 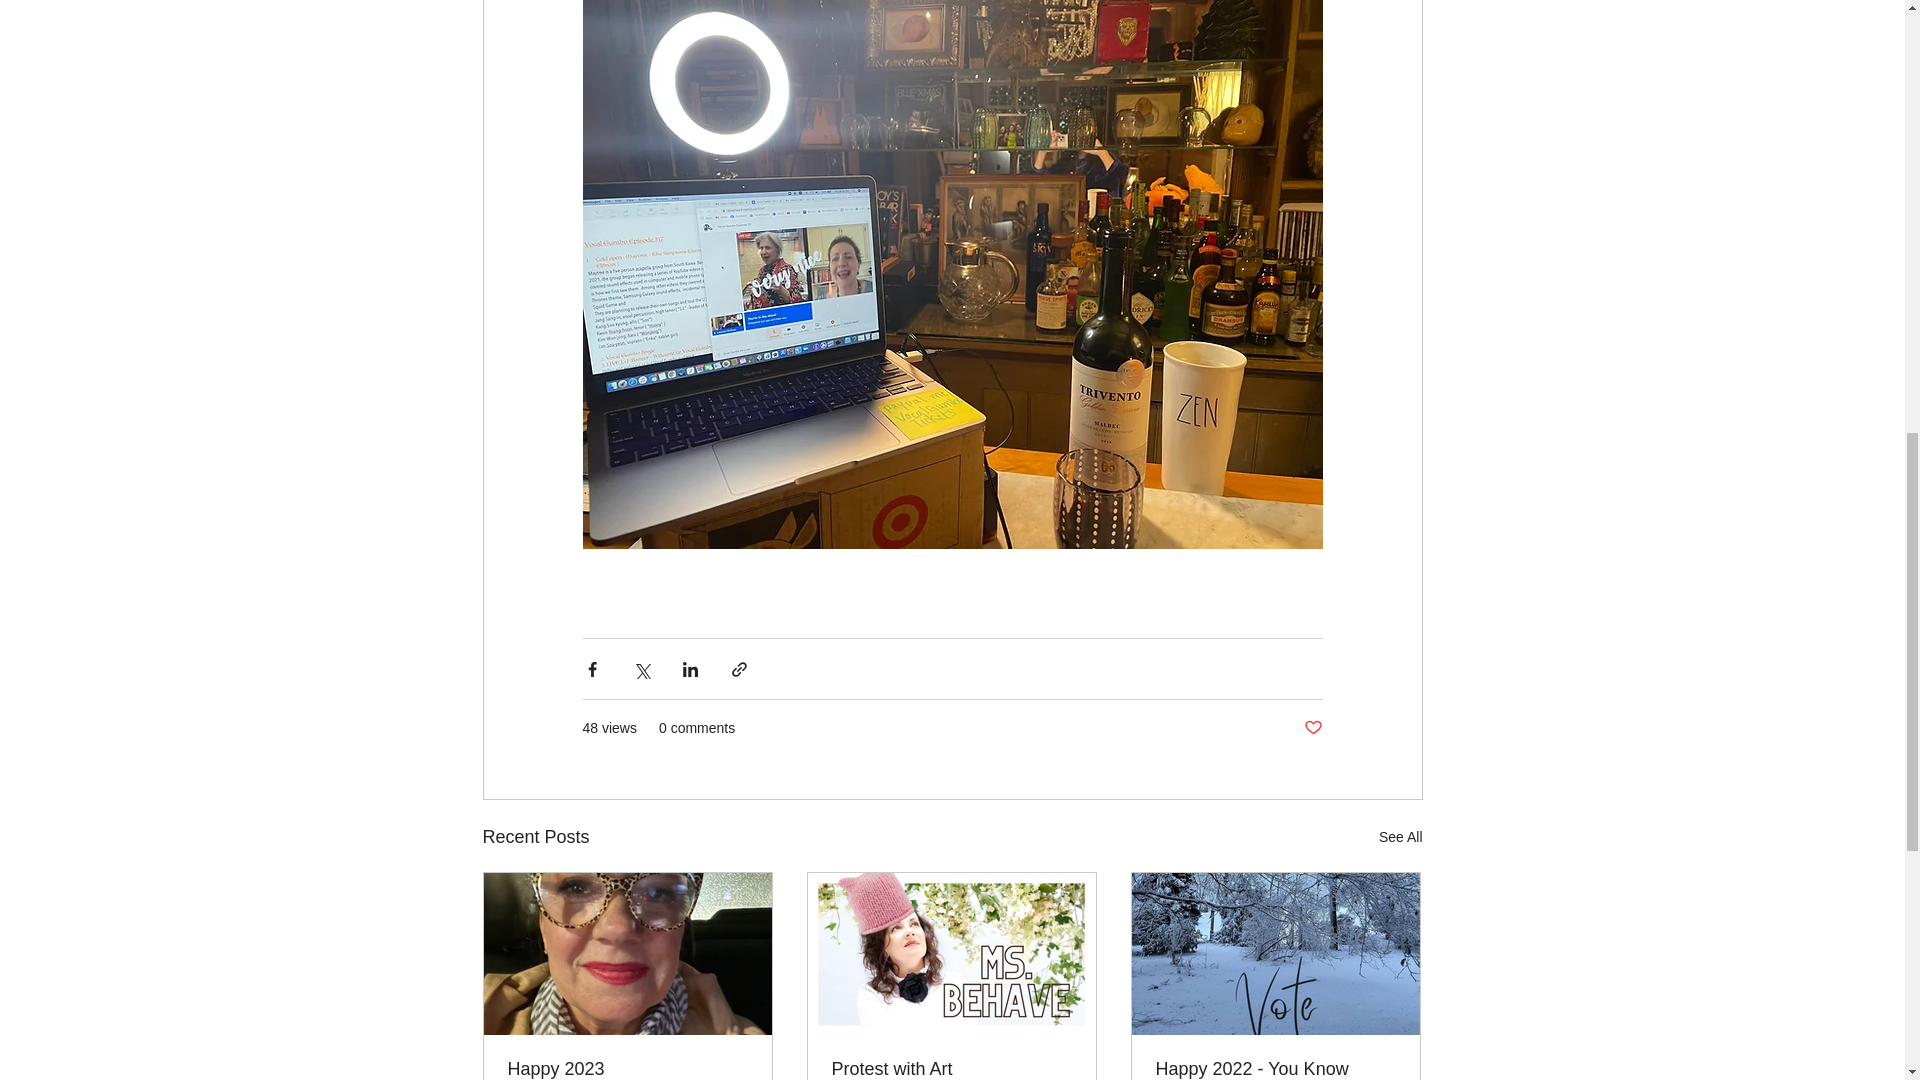 What do you see at coordinates (1275, 1070) in the screenshot?
I see `Happy 2022 - You Know What To Do - VOTE` at bounding box center [1275, 1070].